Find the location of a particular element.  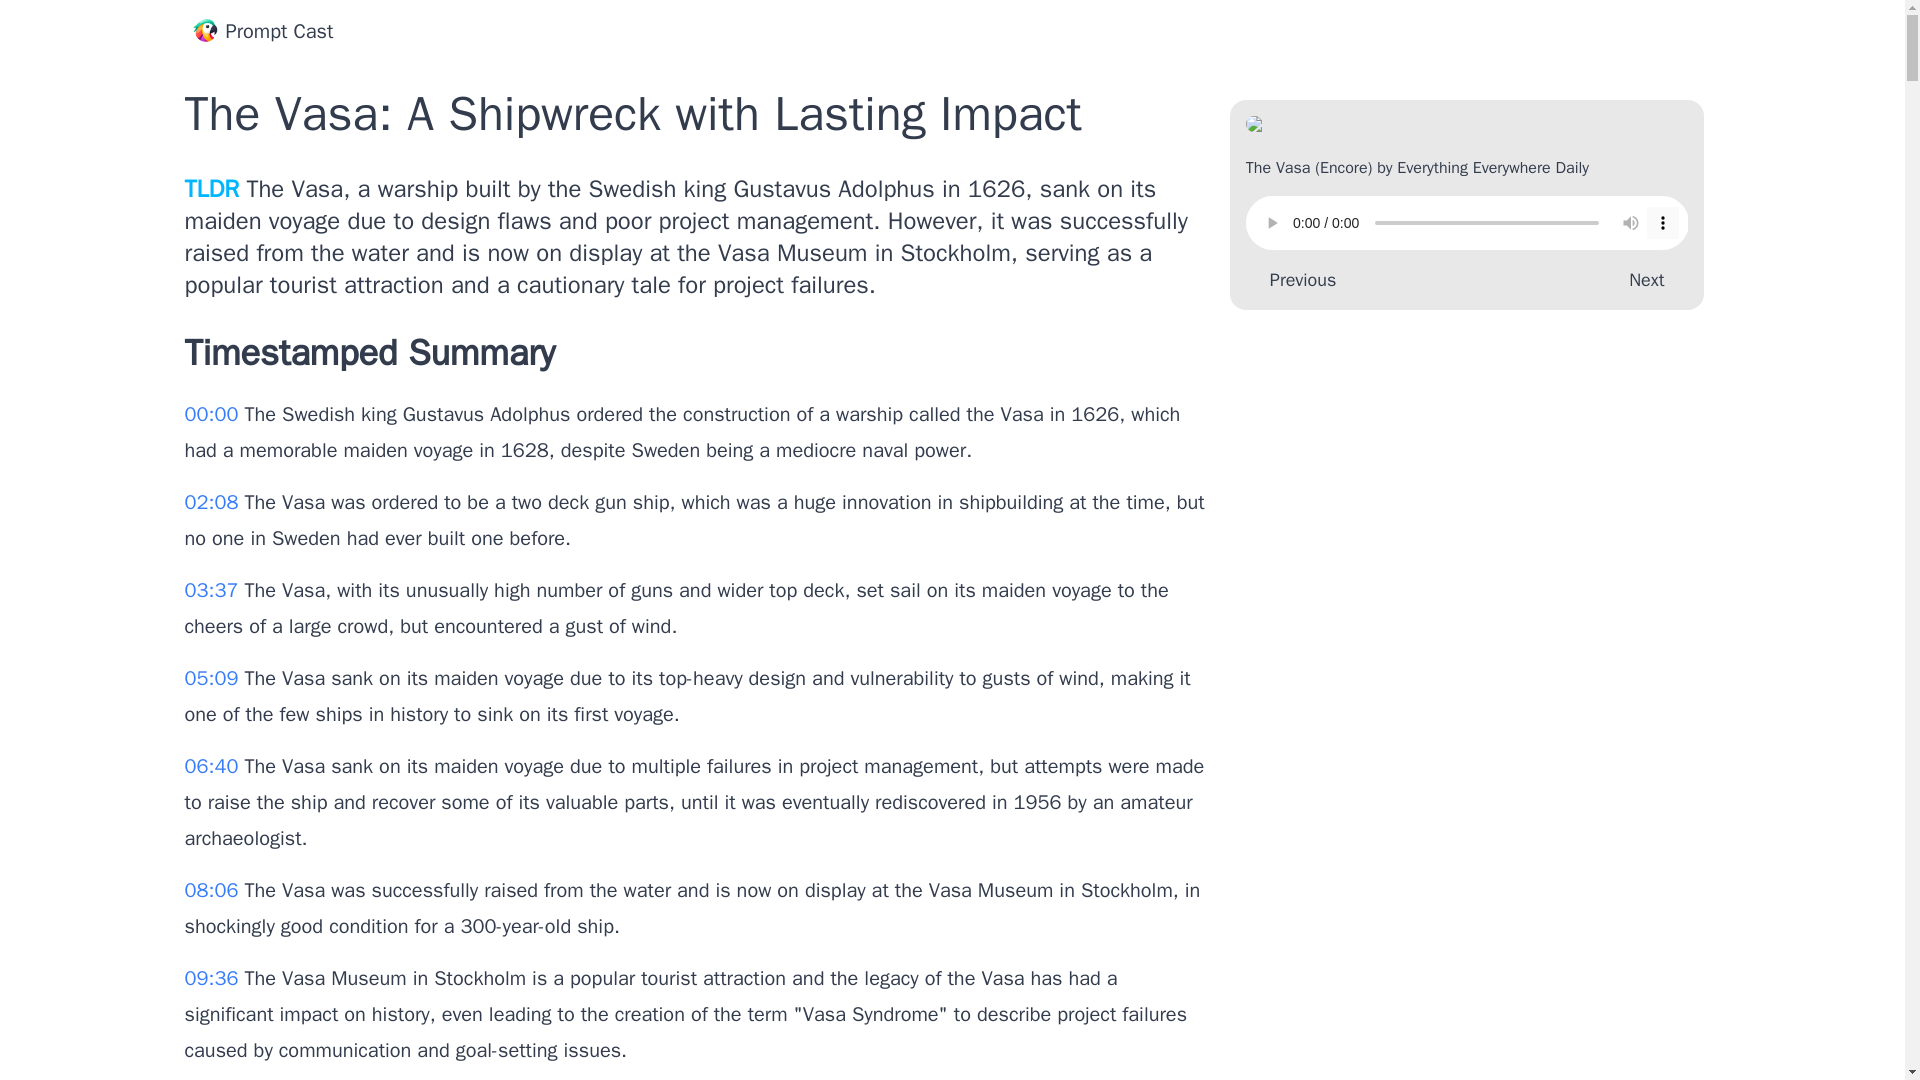

00:00 is located at coordinates (214, 414).